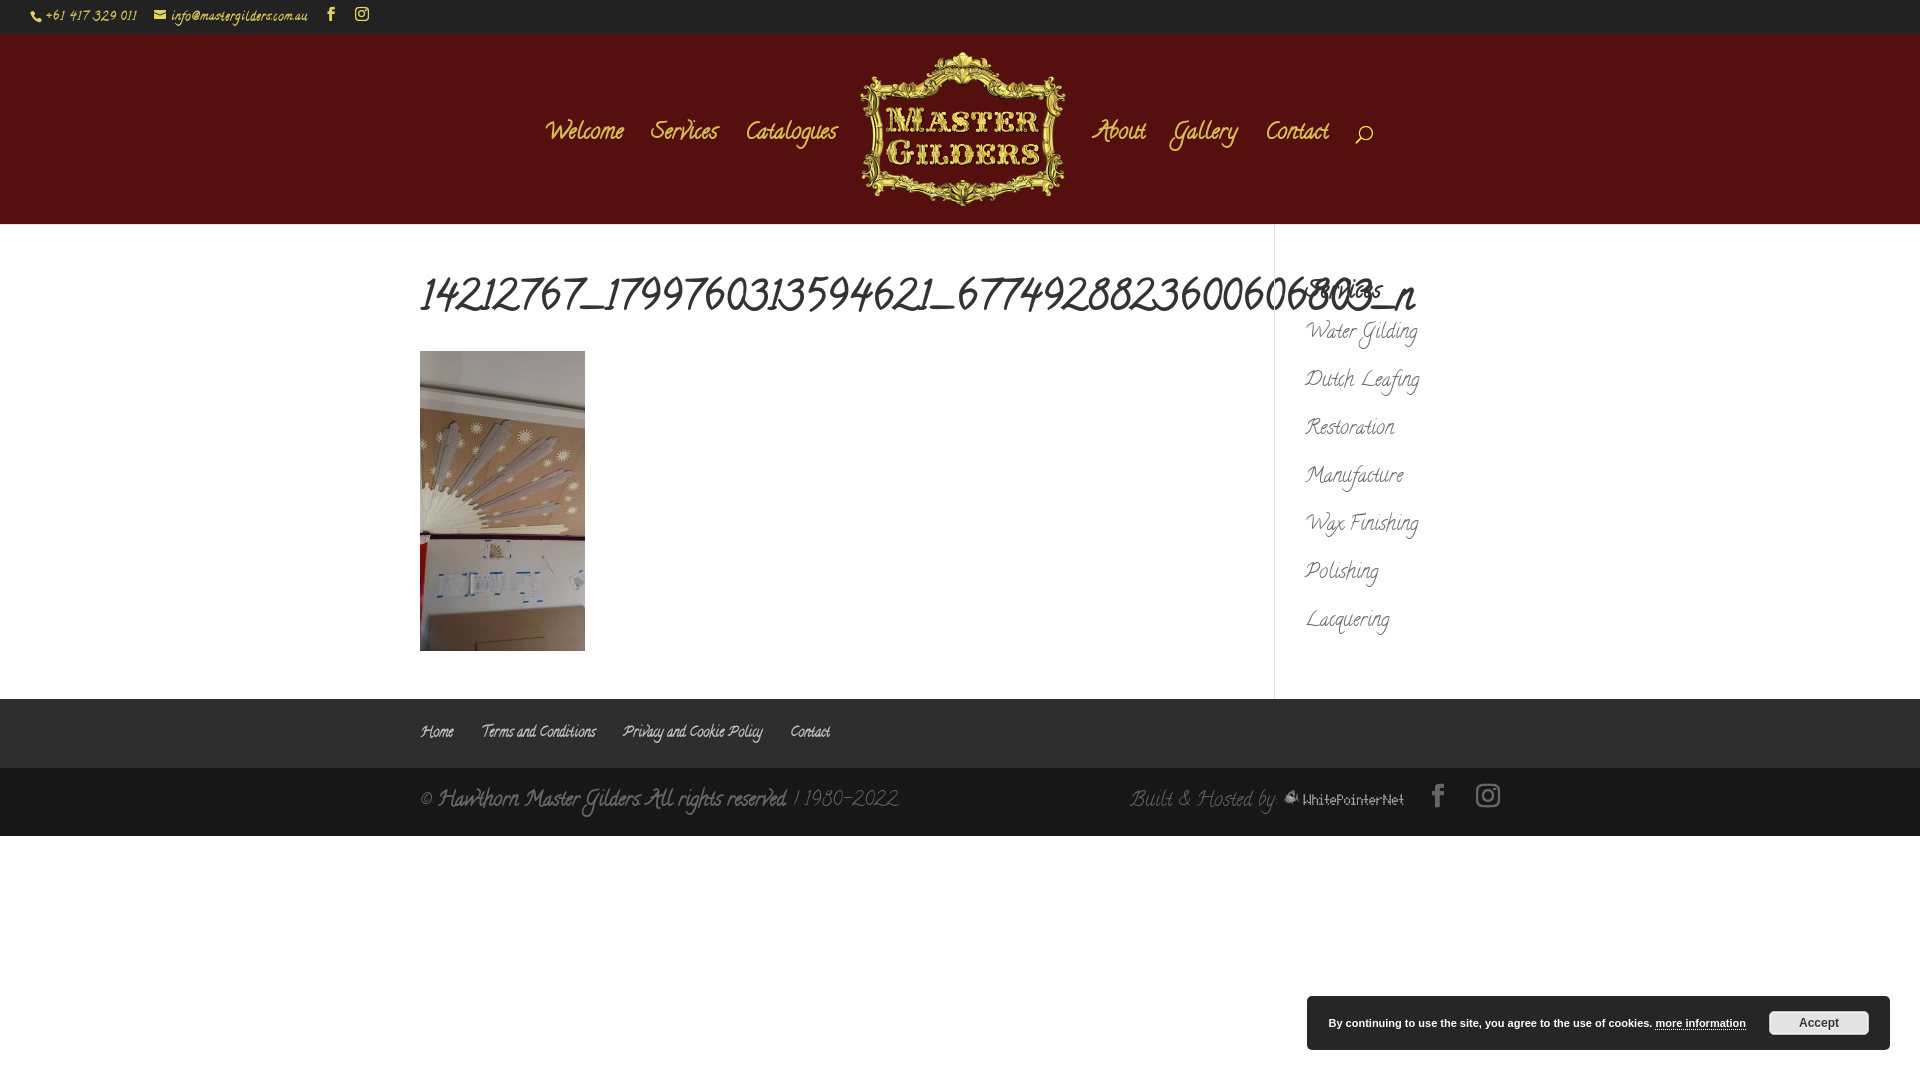  Describe the element at coordinates (790, 176) in the screenshot. I see `Catalogues` at that location.